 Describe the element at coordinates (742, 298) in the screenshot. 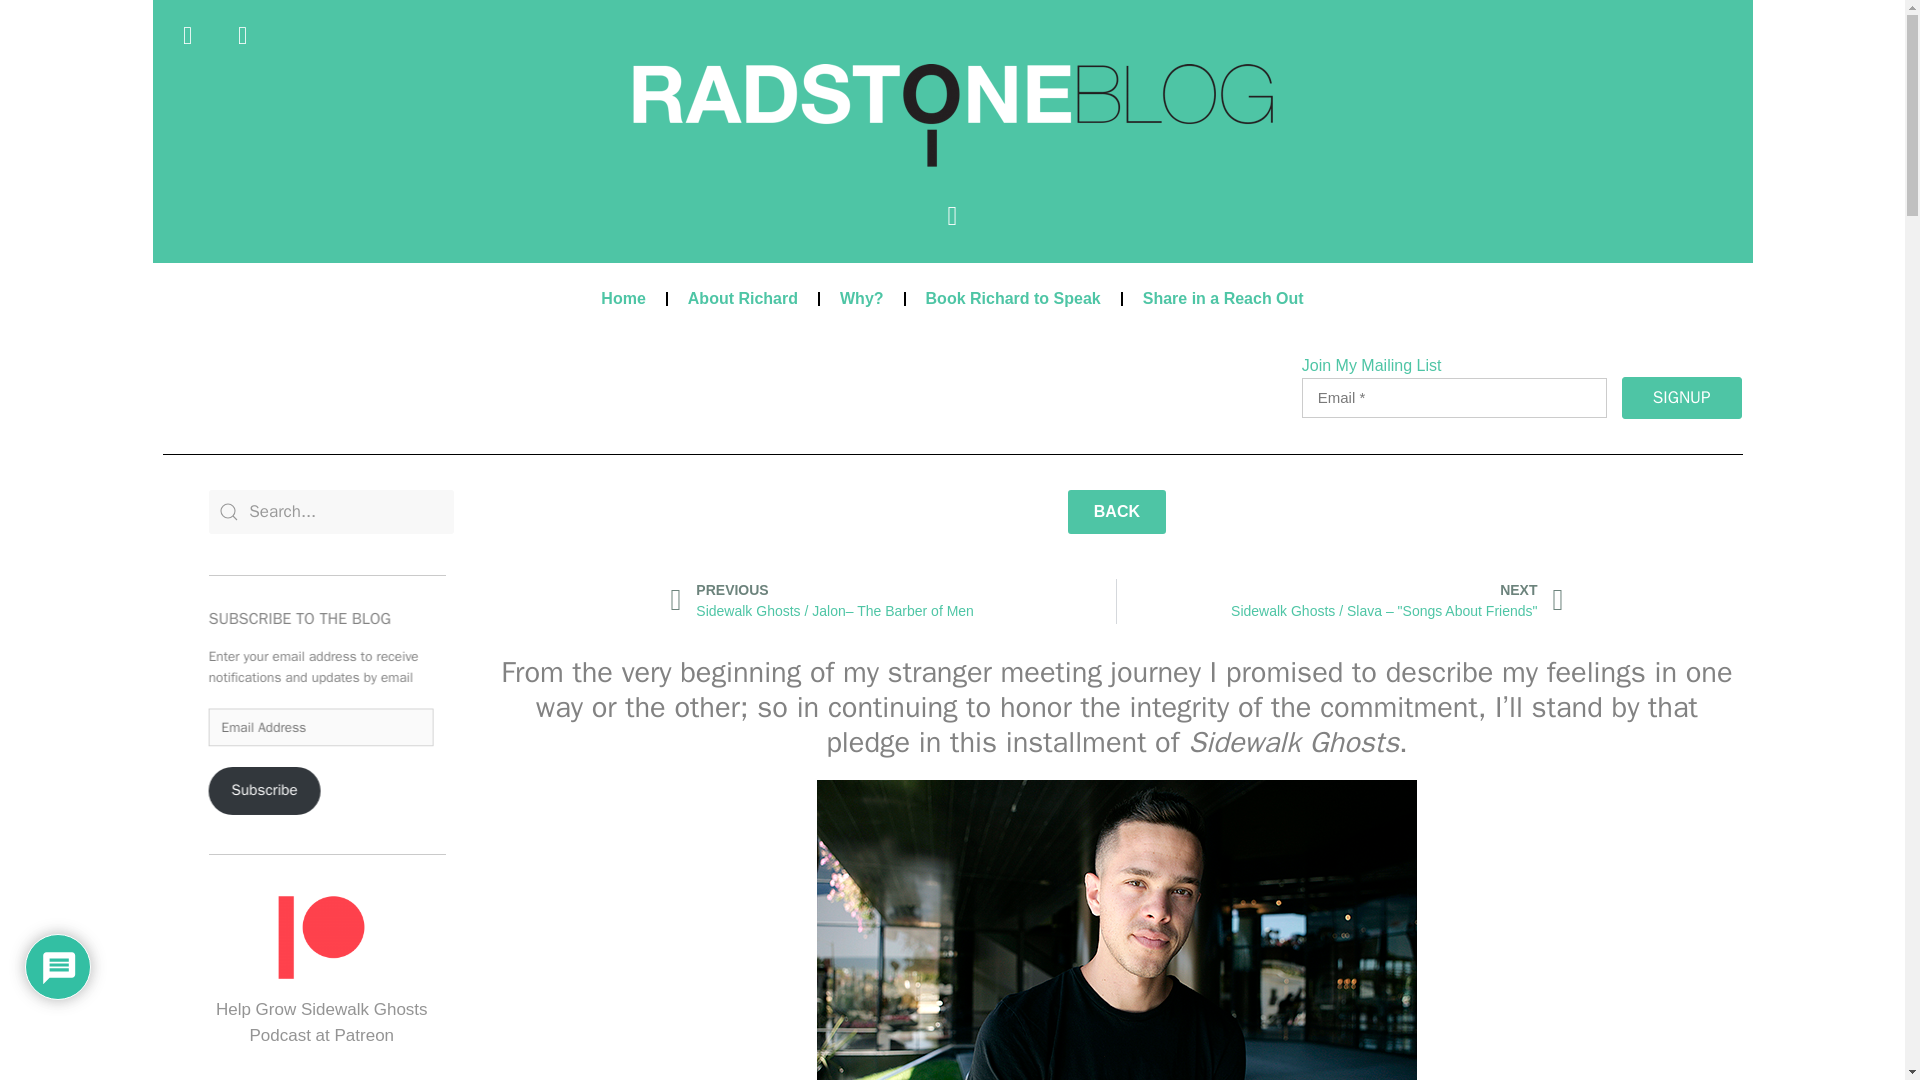

I see `About Richard` at that location.